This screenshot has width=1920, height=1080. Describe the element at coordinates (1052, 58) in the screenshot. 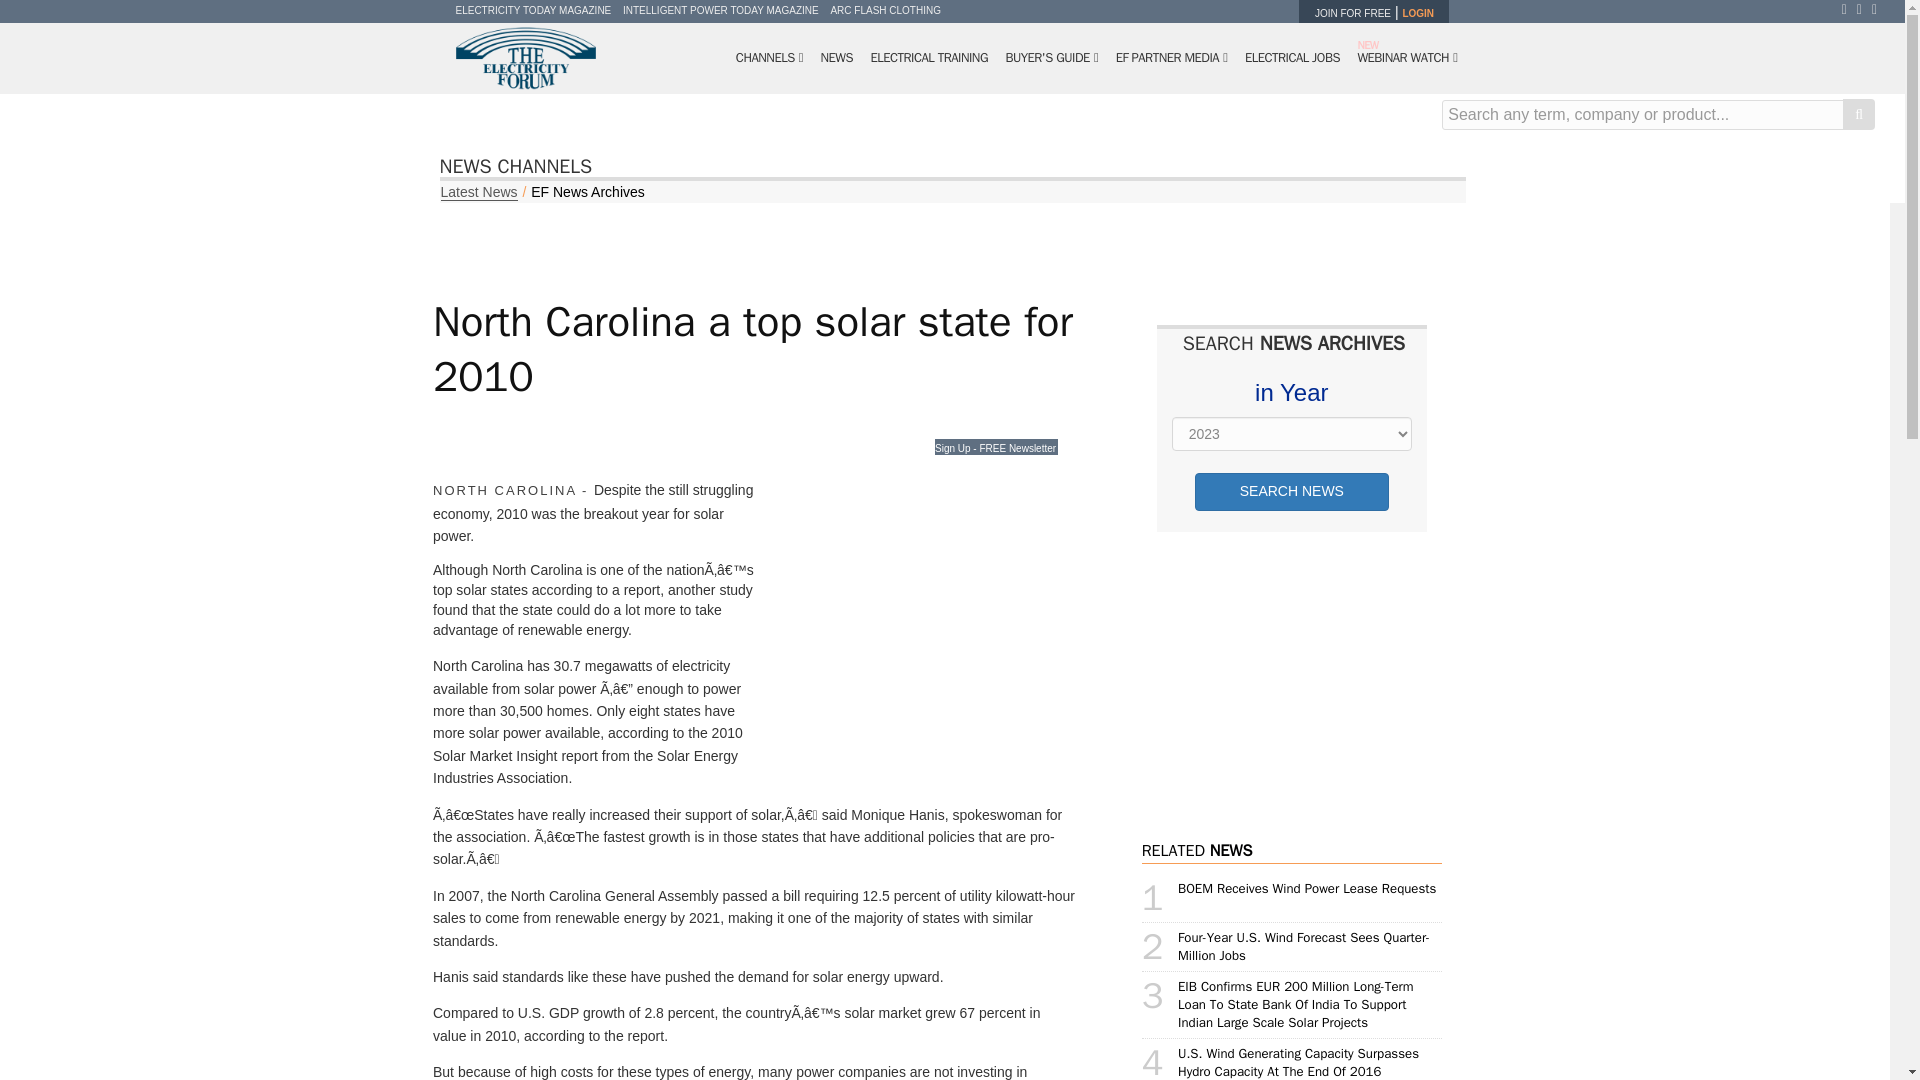

I see `BUYER'S GUIDE` at that location.